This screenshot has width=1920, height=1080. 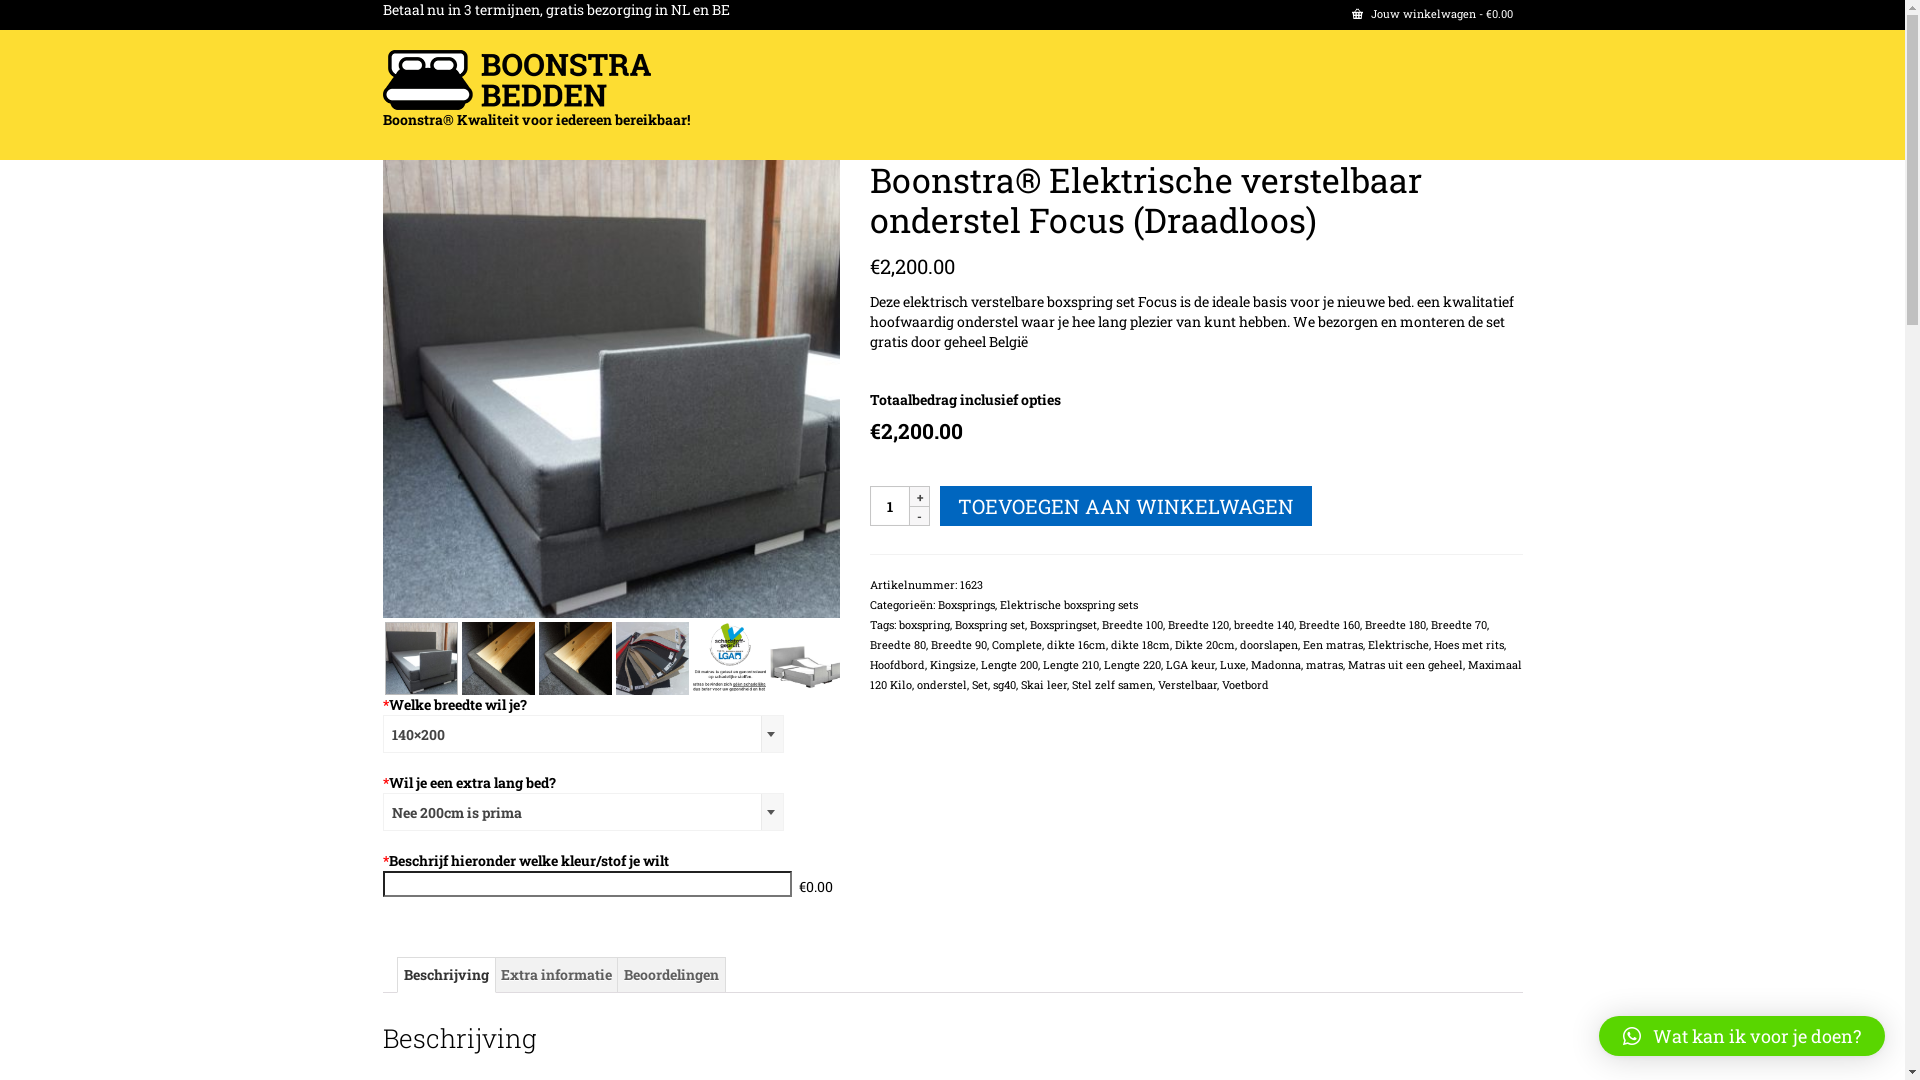 What do you see at coordinates (556, 975) in the screenshot?
I see `Extra informatie` at bounding box center [556, 975].